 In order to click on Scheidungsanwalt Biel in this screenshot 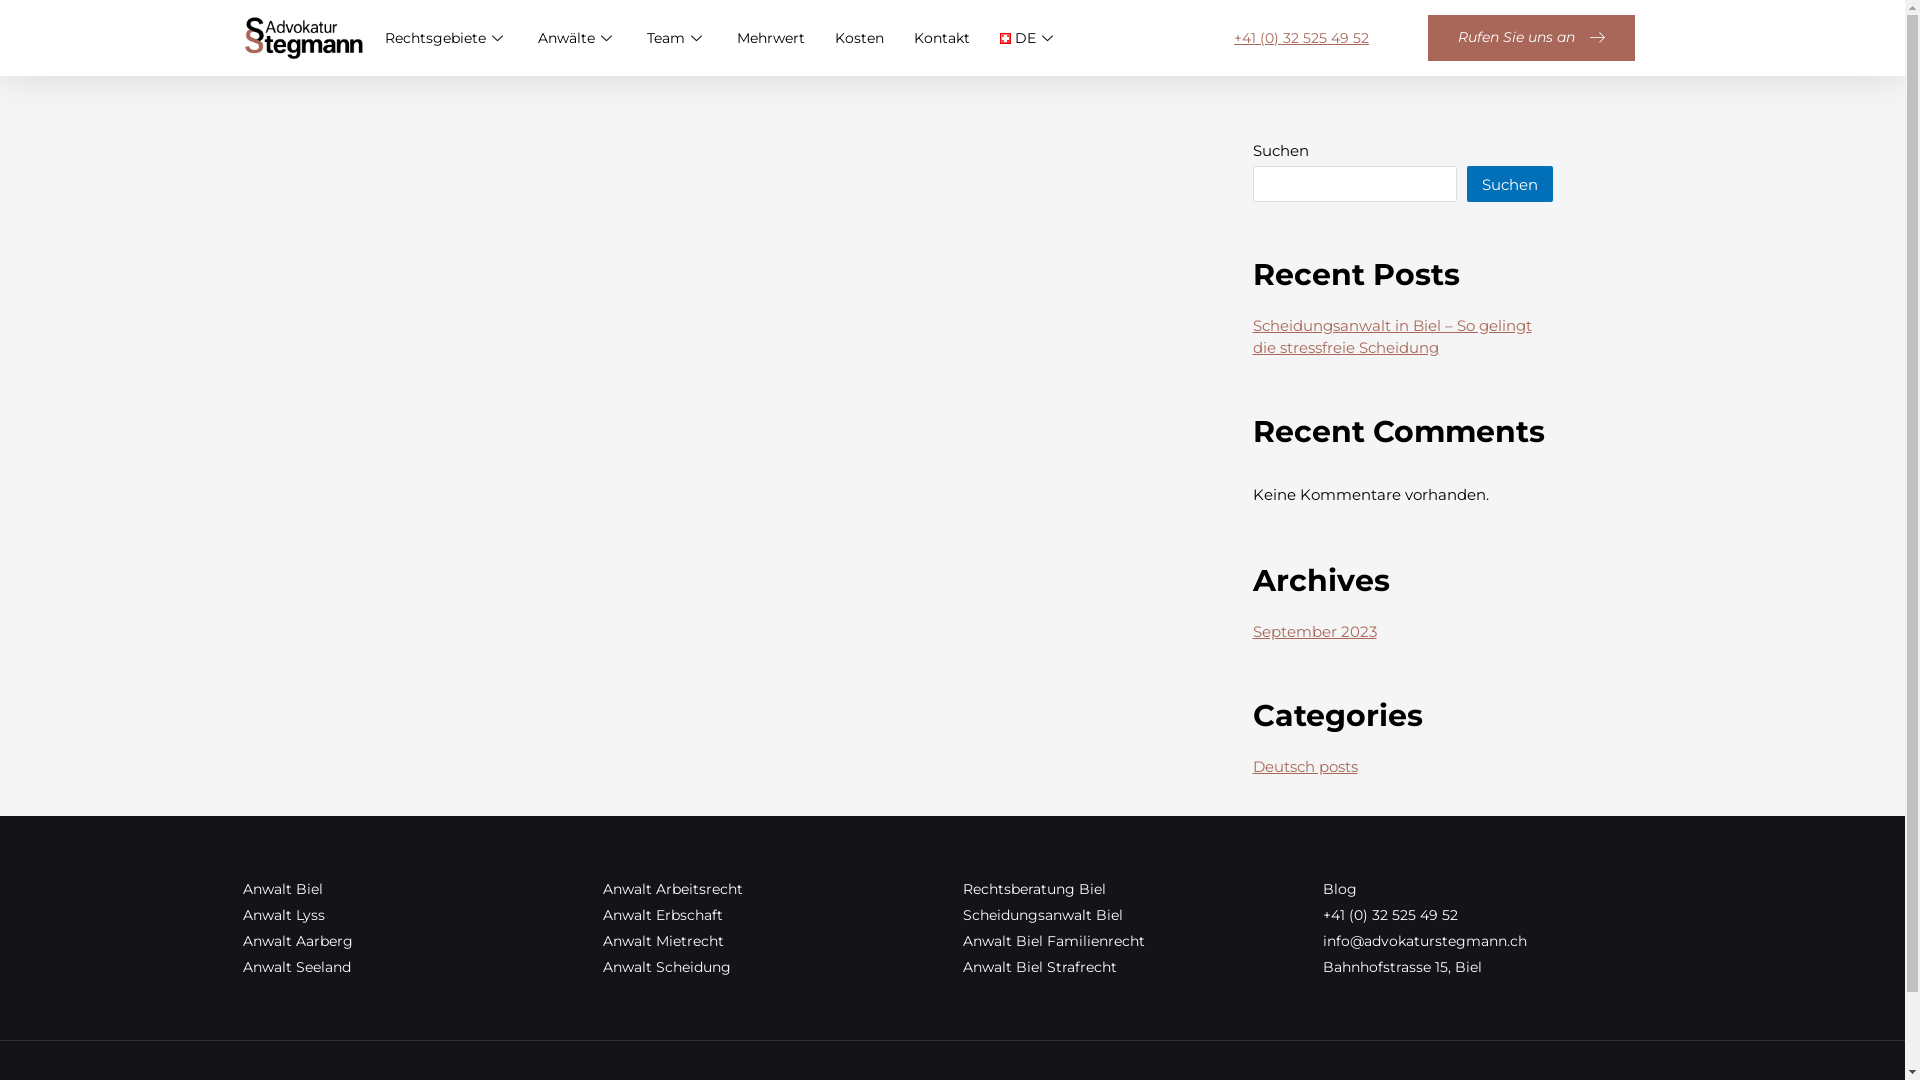, I will do `click(1132, 915)`.